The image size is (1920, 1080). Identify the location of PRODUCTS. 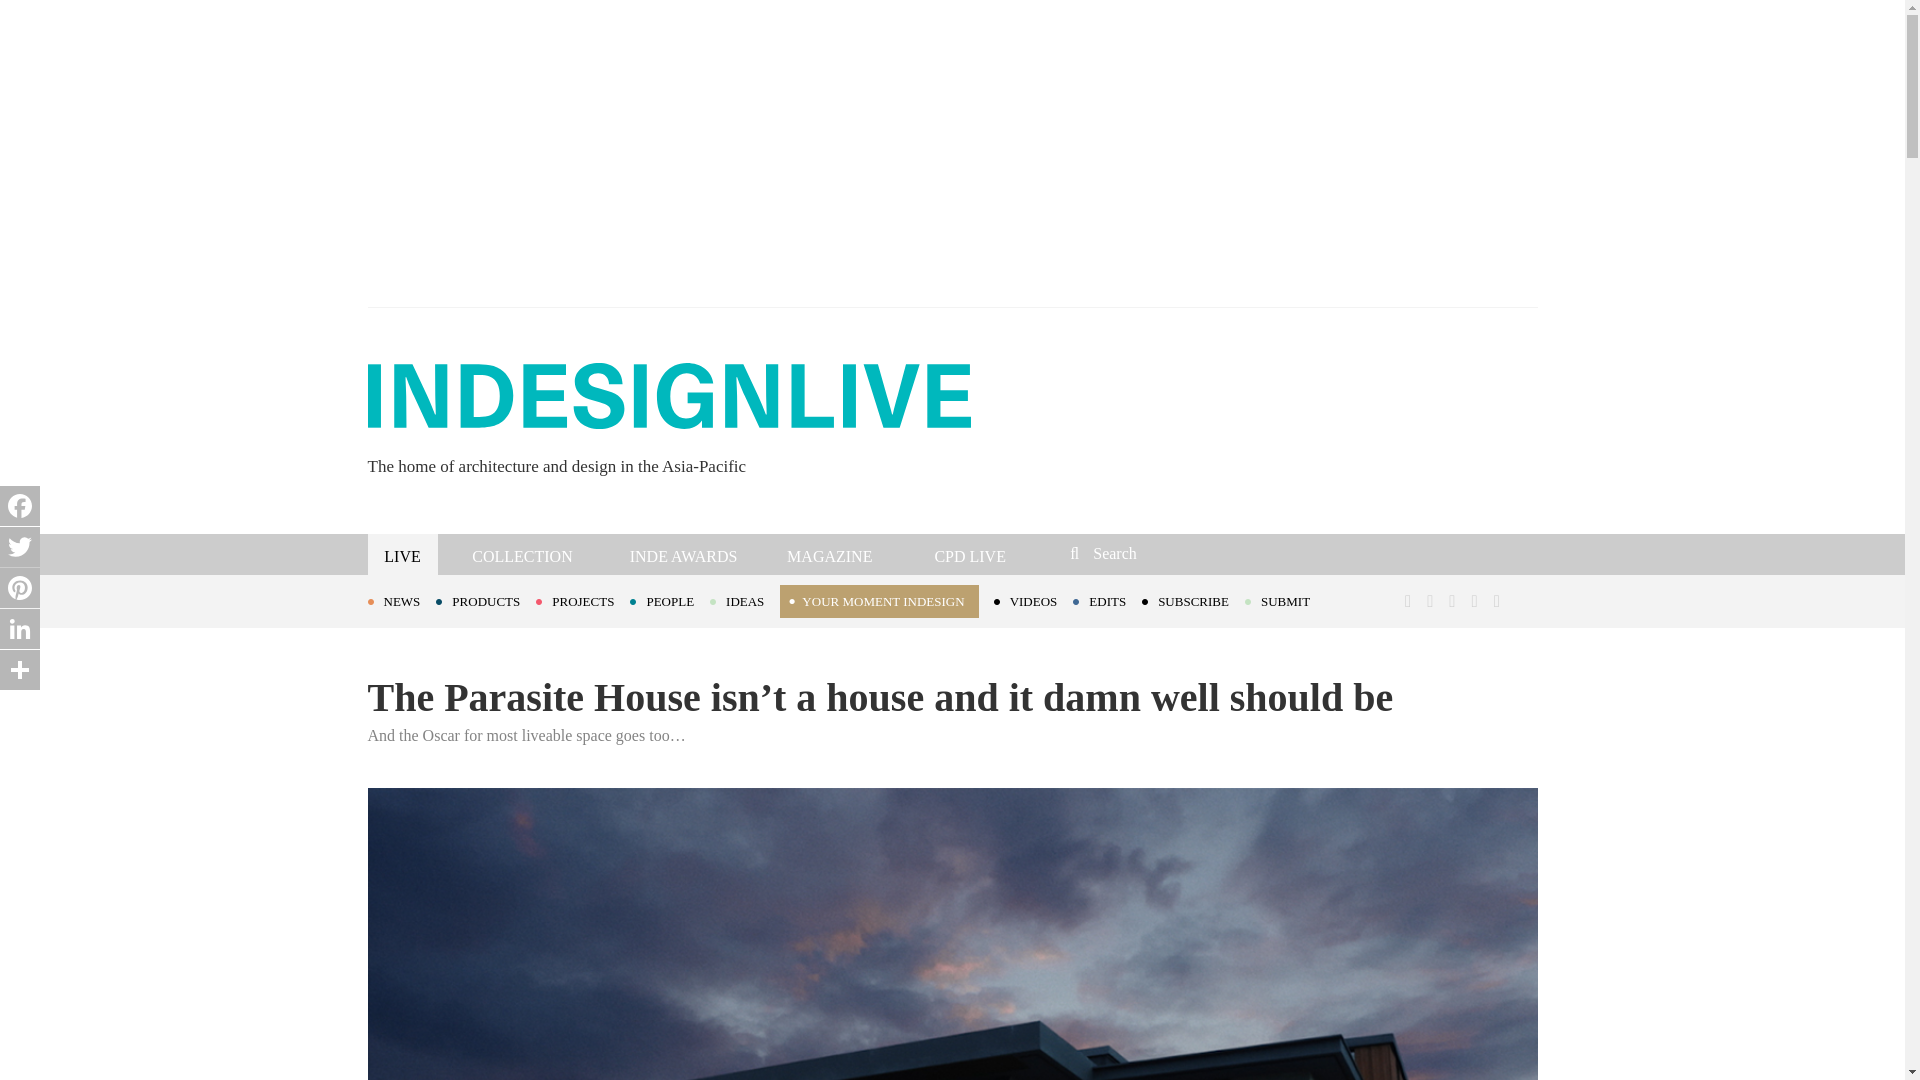
(485, 600).